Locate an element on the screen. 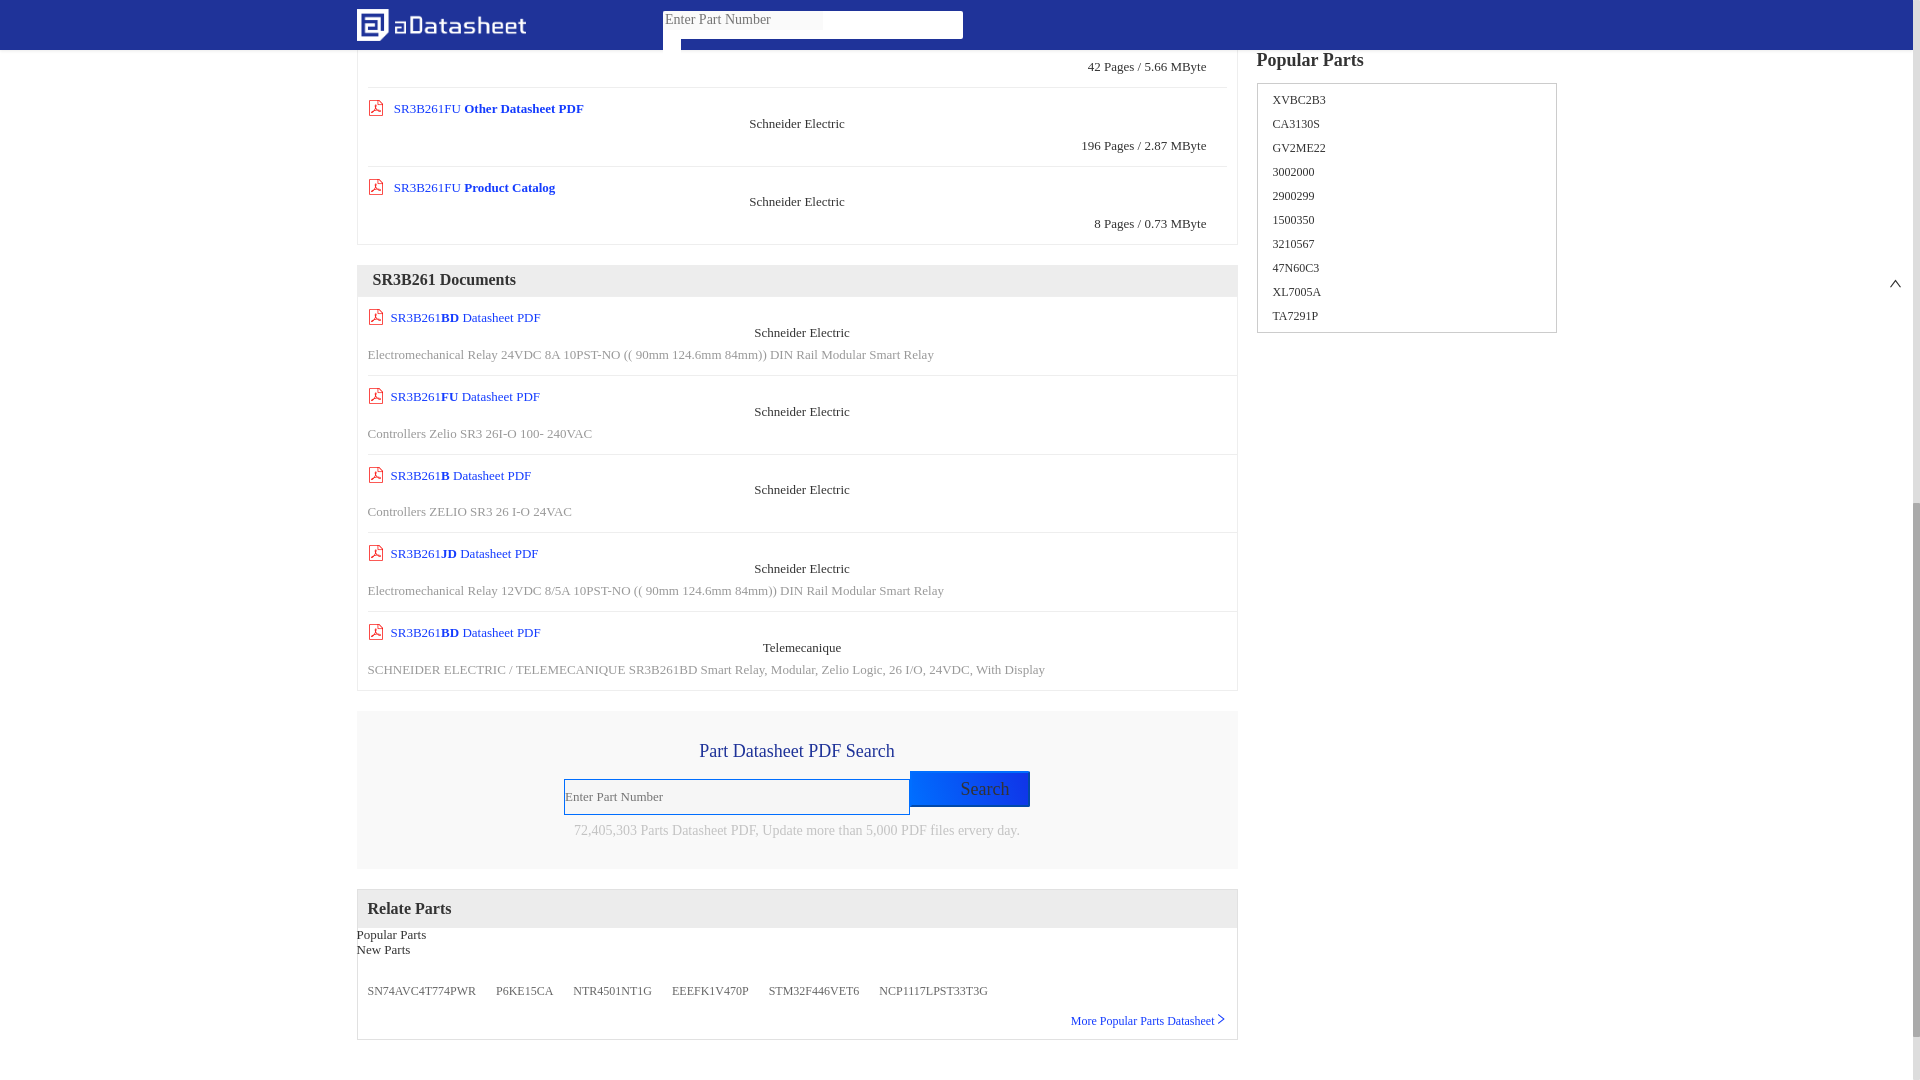 This screenshot has width=1920, height=1080. SR3B261FU User Reference Manual Guide is located at coordinates (500, 28).